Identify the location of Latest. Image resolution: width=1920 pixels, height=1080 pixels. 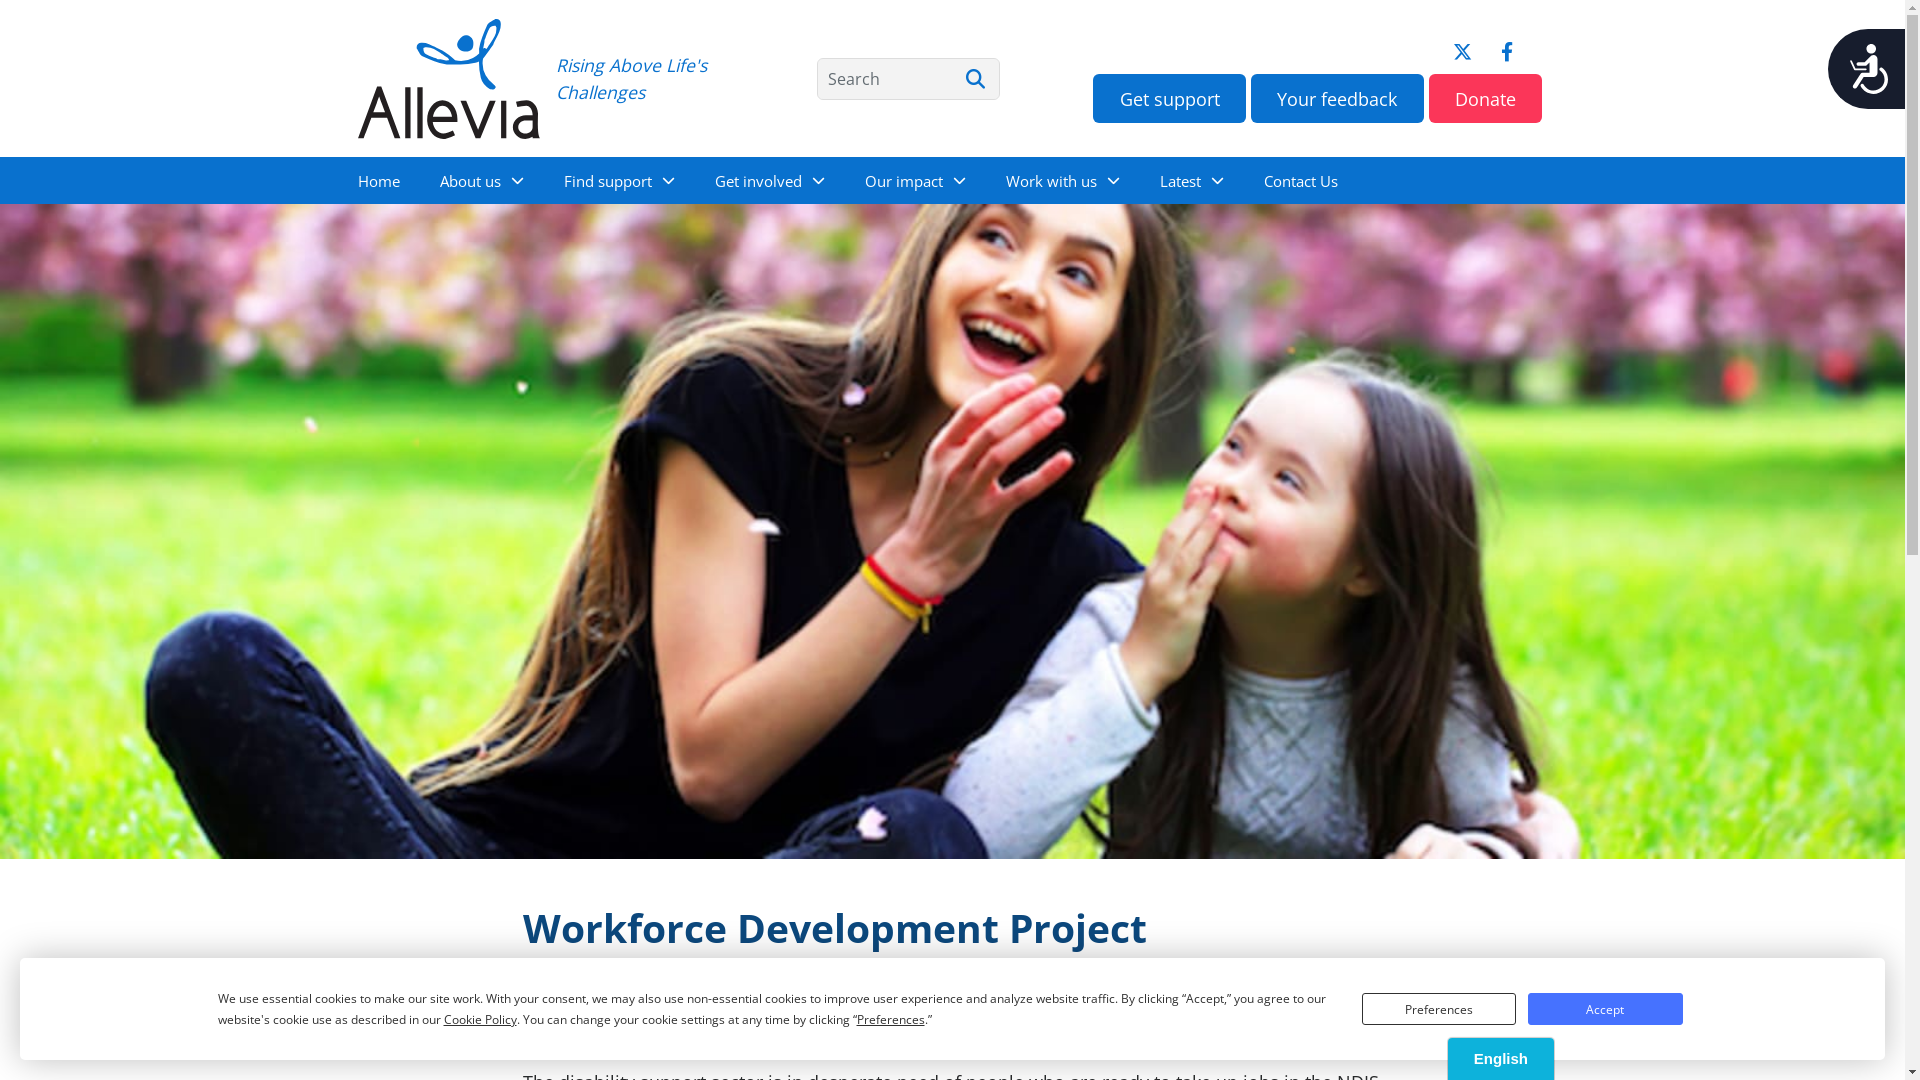
(1192, 180).